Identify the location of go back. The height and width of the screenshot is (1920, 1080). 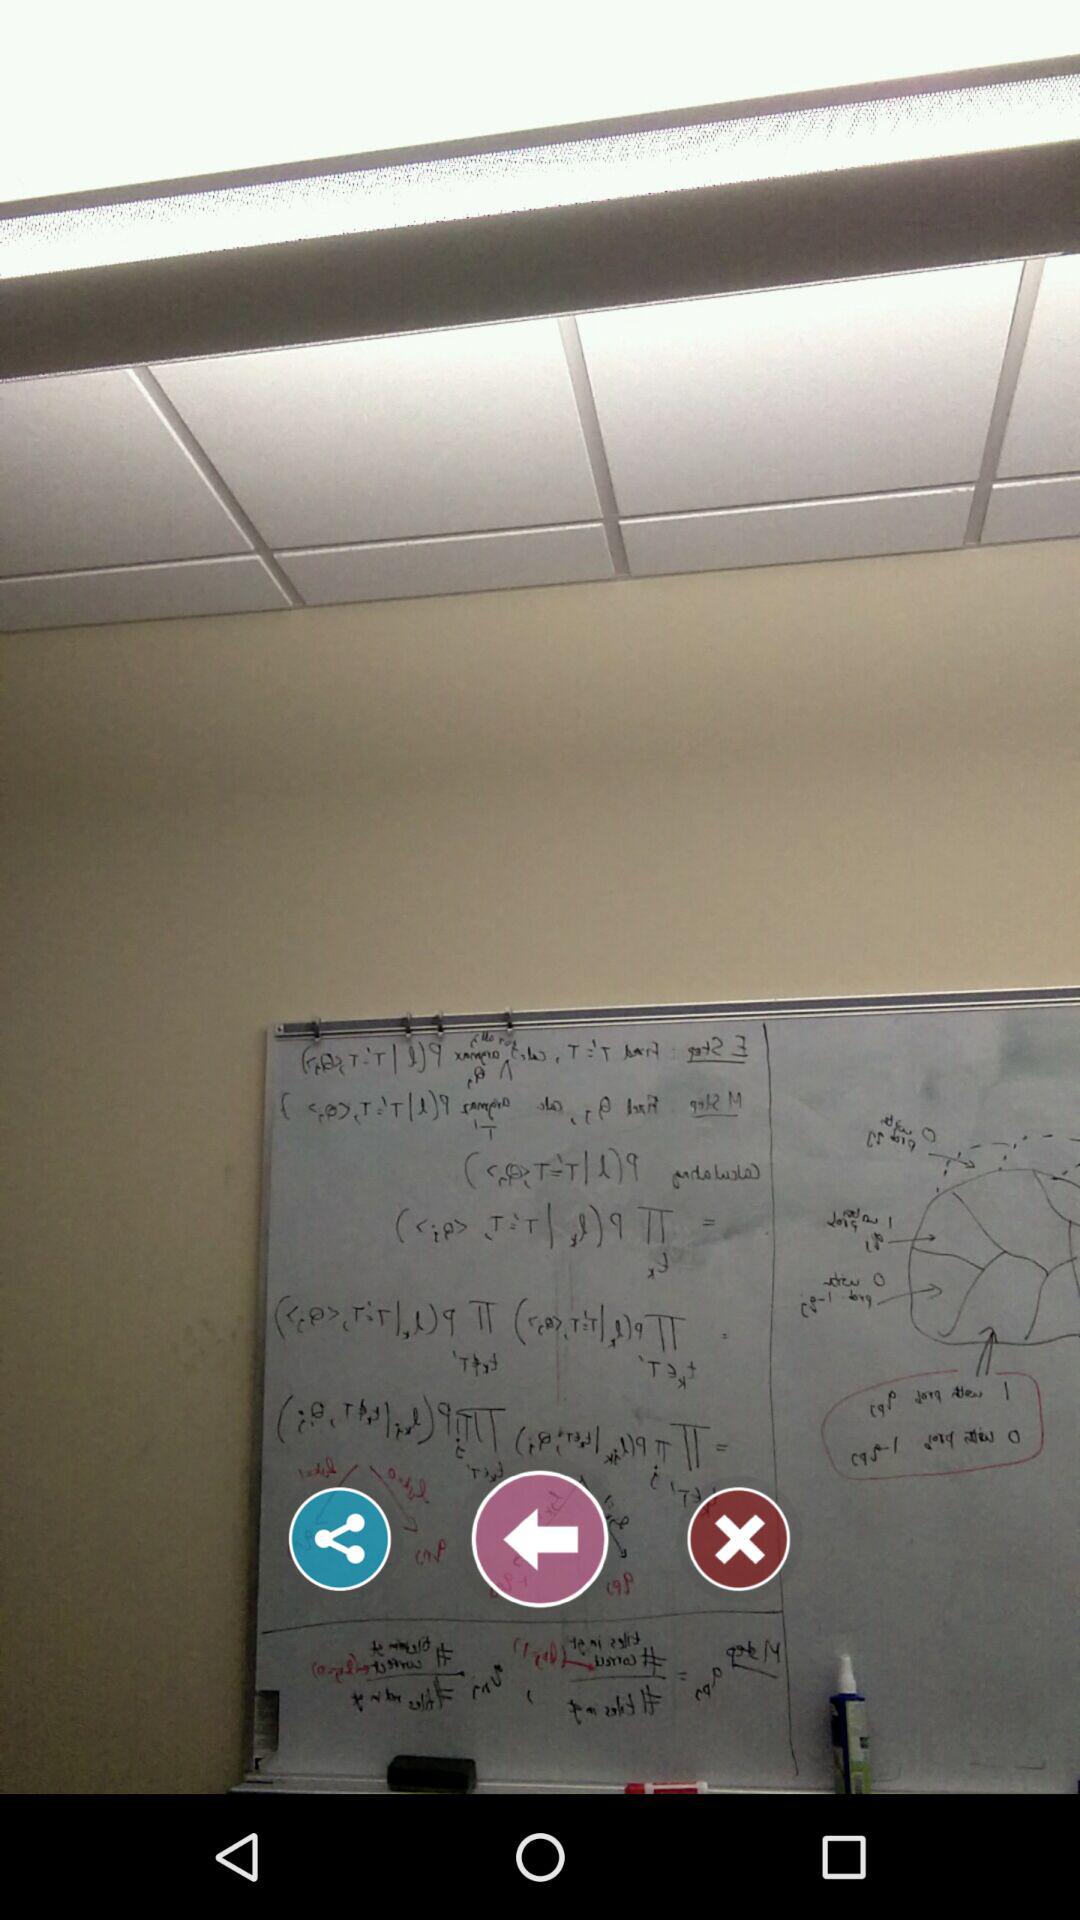
(540, 1539).